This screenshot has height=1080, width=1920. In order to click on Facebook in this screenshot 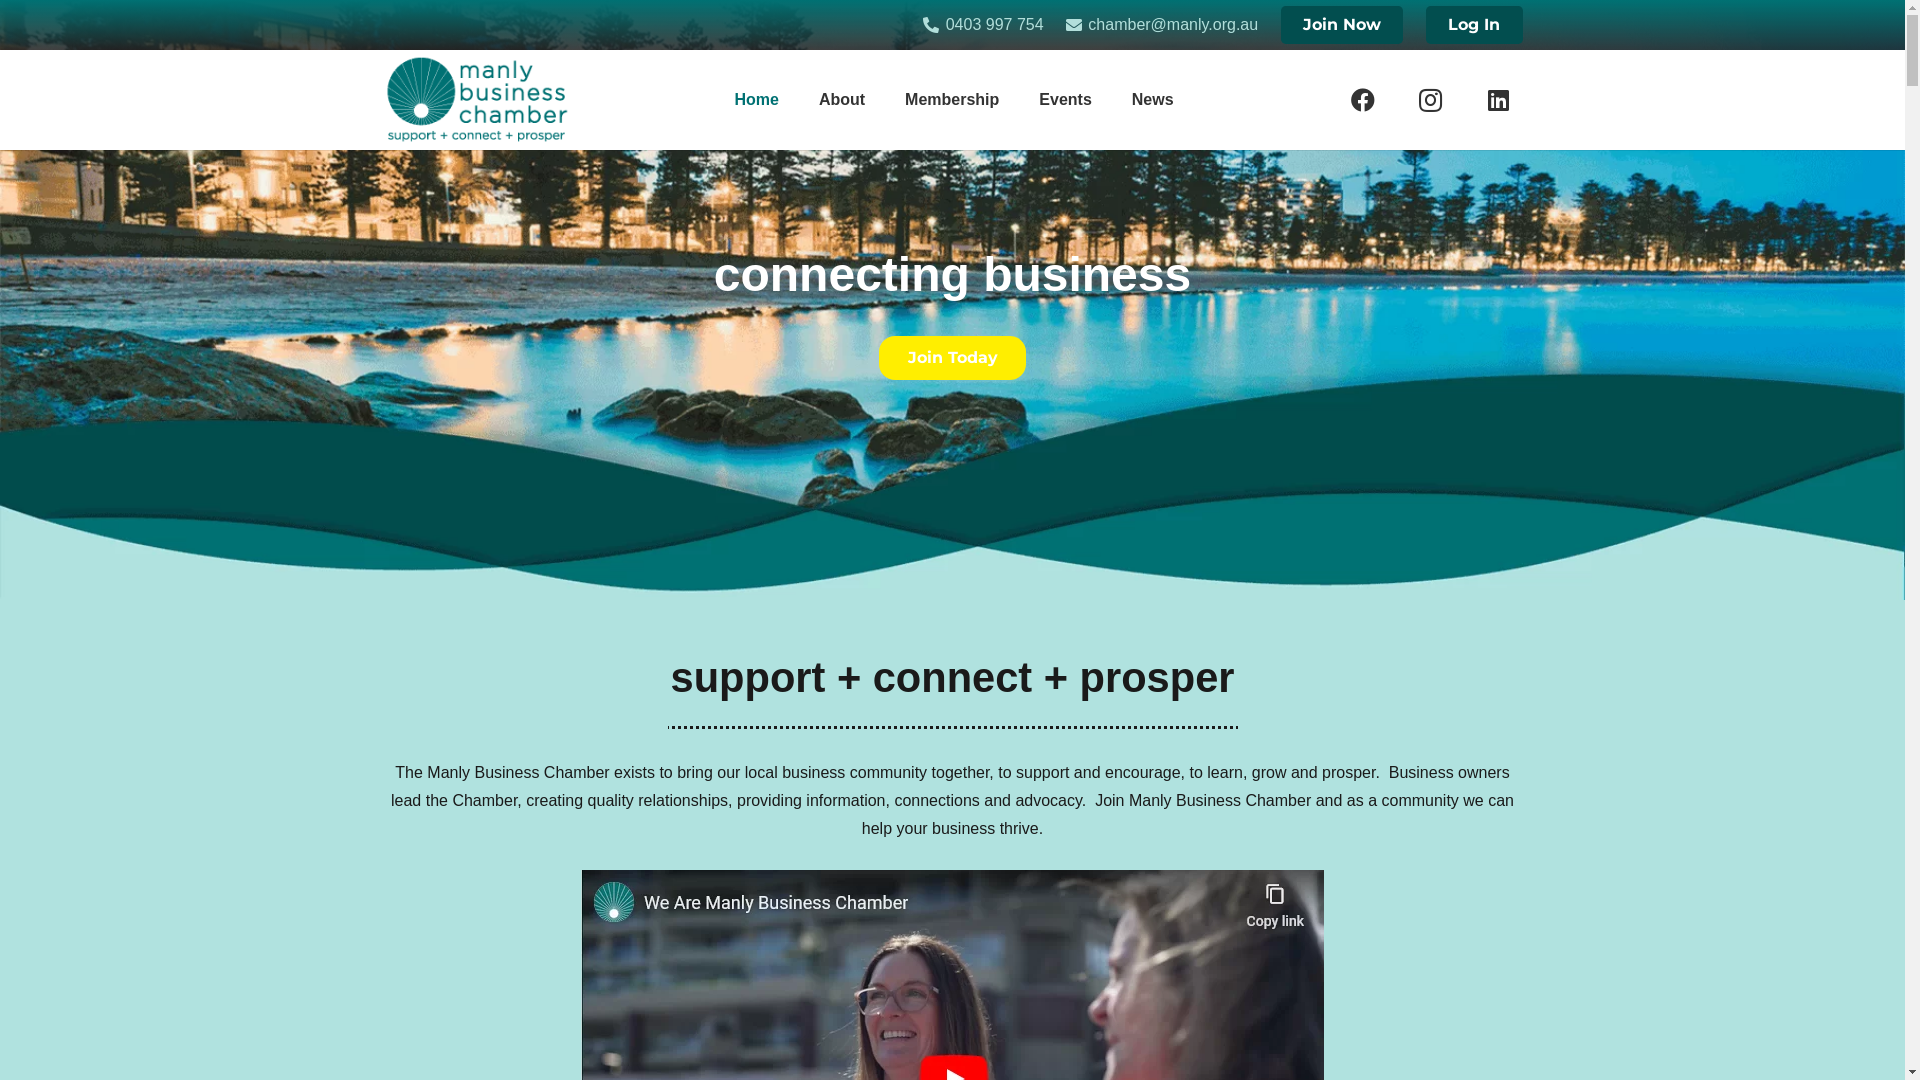, I will do `click(1363, 100)`.